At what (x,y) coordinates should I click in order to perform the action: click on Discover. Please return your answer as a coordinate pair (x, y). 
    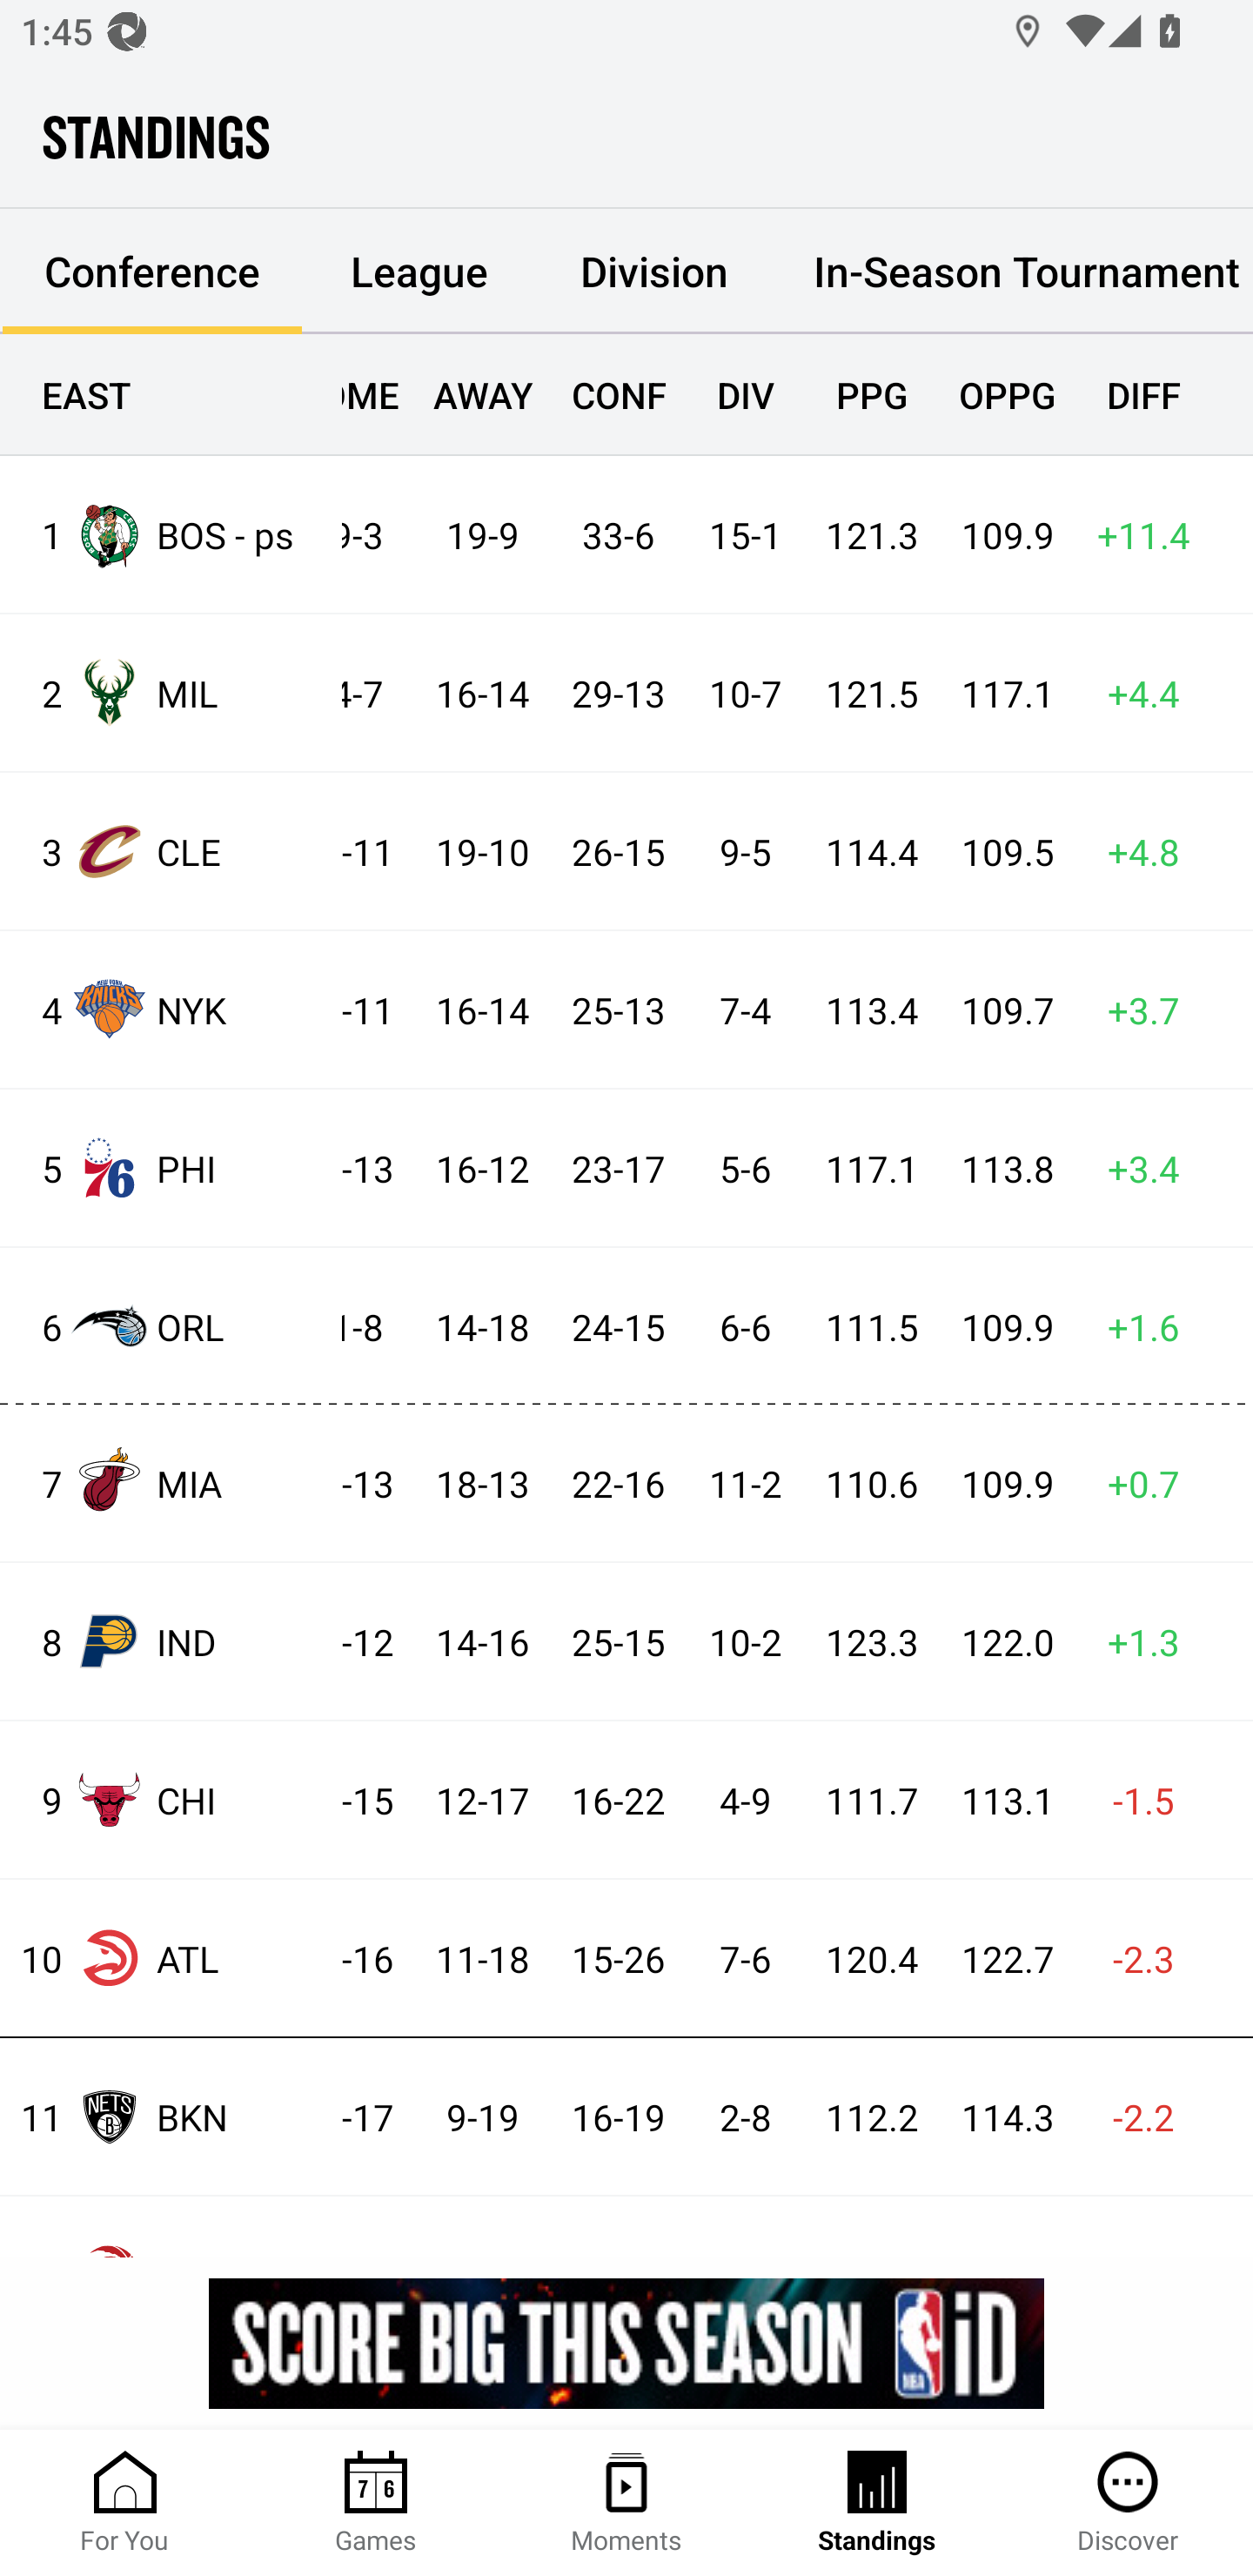
    Looking at the image, I should click on (1128, 2503).